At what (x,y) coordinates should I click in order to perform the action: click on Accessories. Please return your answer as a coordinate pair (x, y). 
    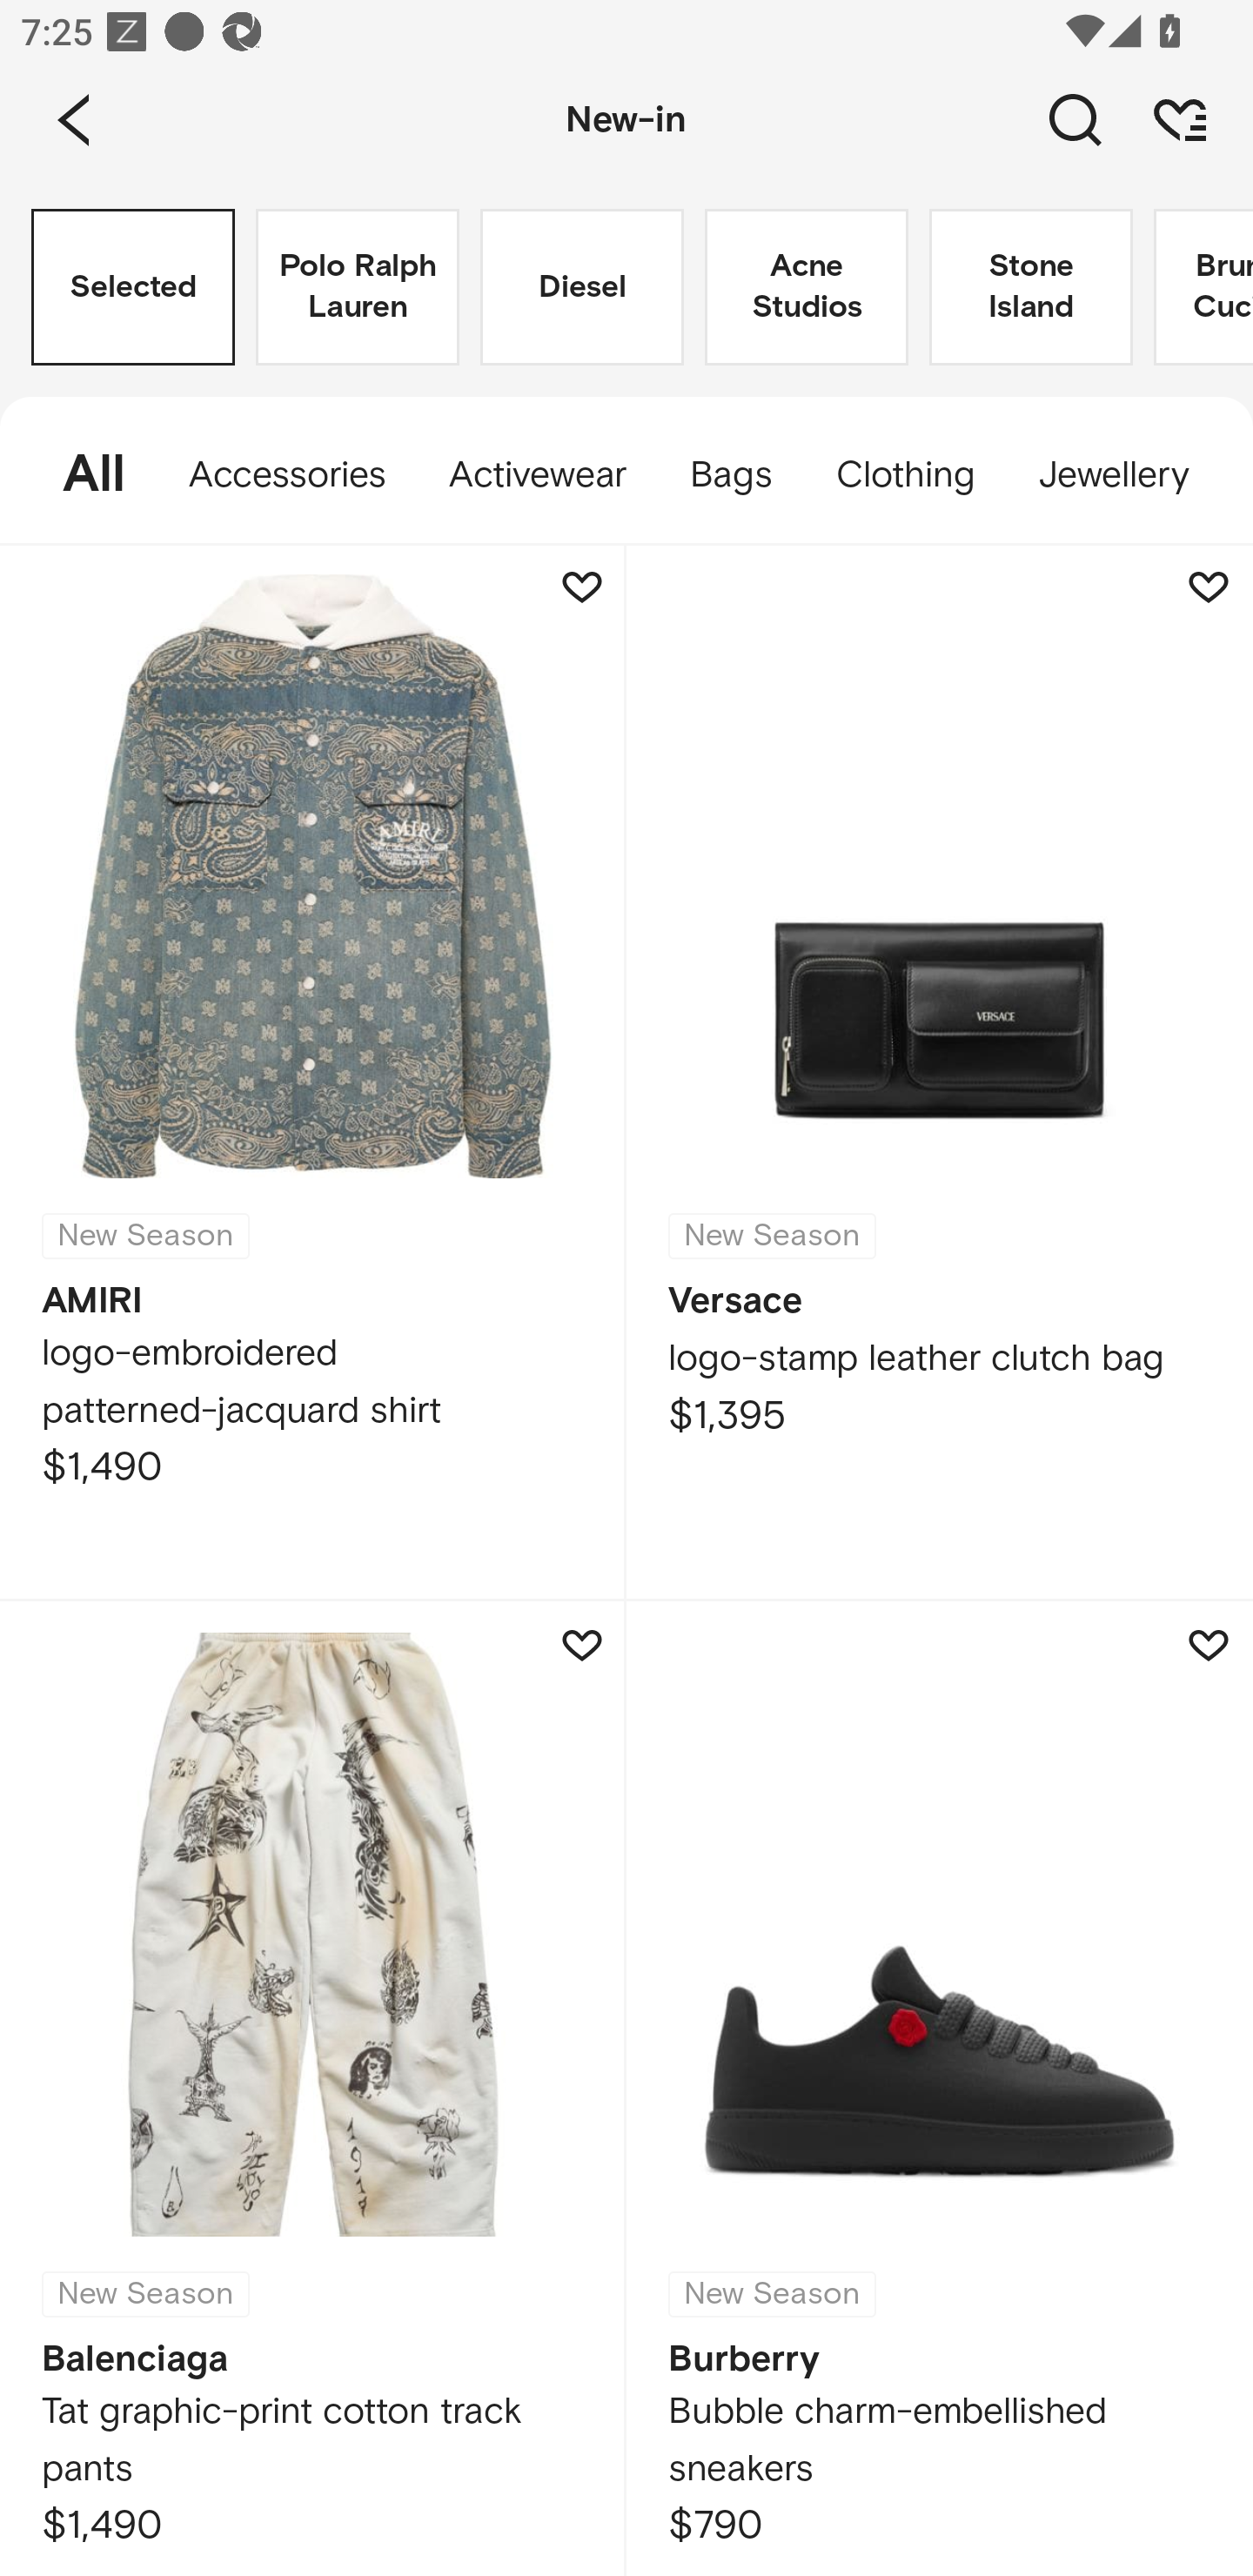
    Looking at the image, I should click on (287, 475).